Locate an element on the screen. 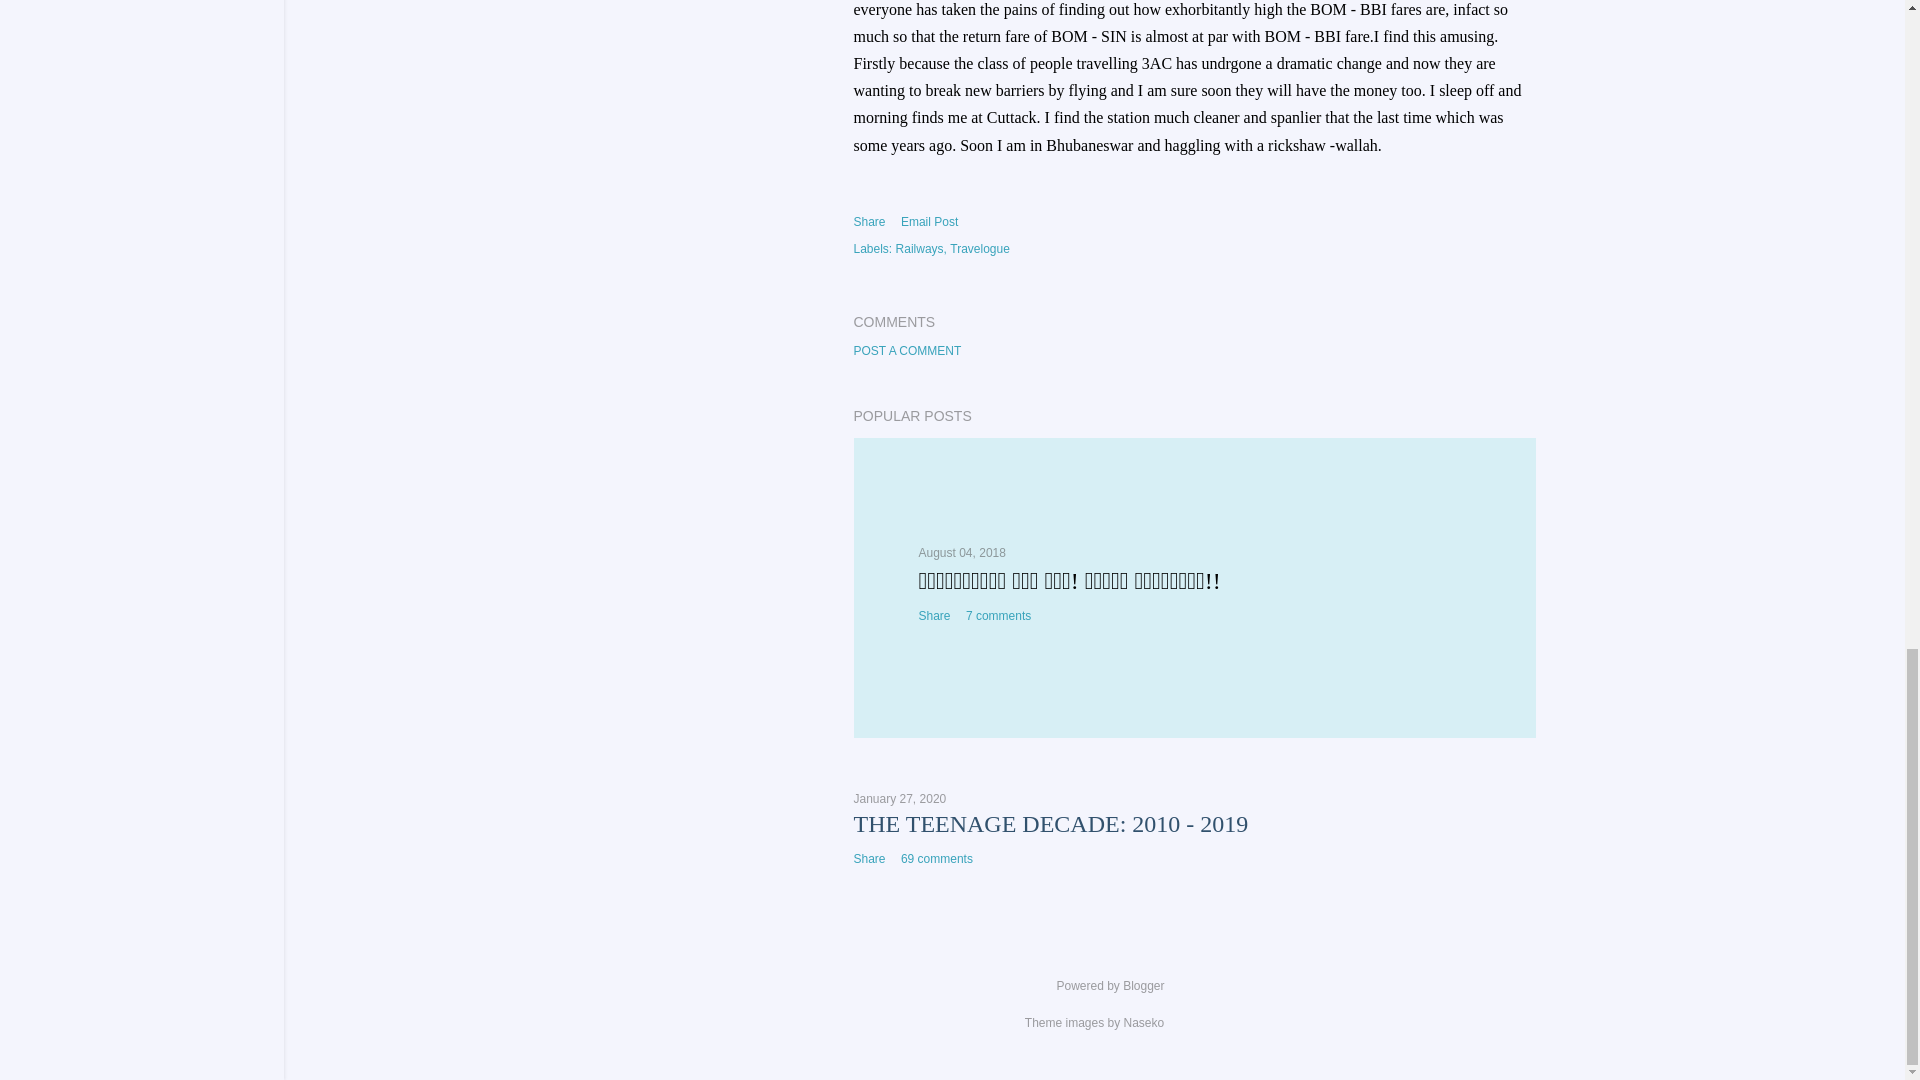  Share is located at coordinates (870, 859).